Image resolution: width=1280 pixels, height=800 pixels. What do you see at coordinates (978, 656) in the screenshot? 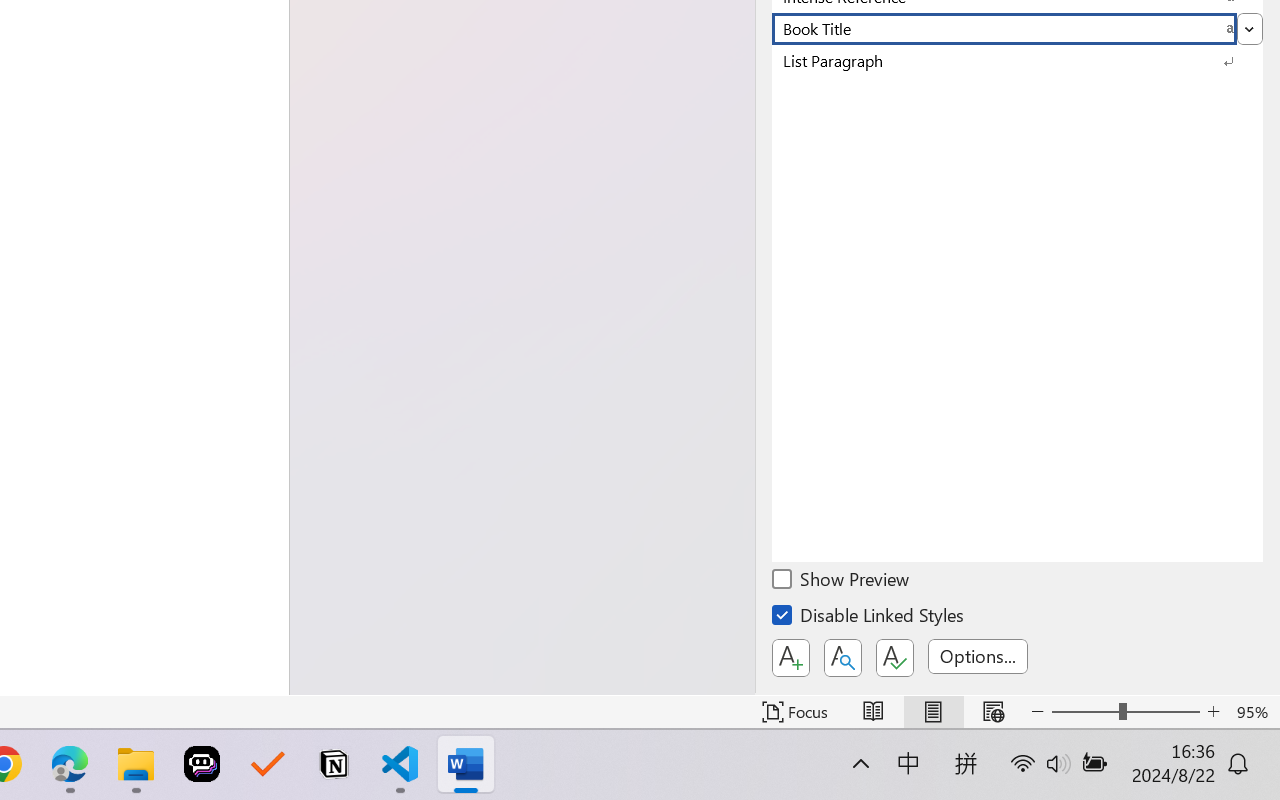
I see `Options...` at bounding box center [978, 656].